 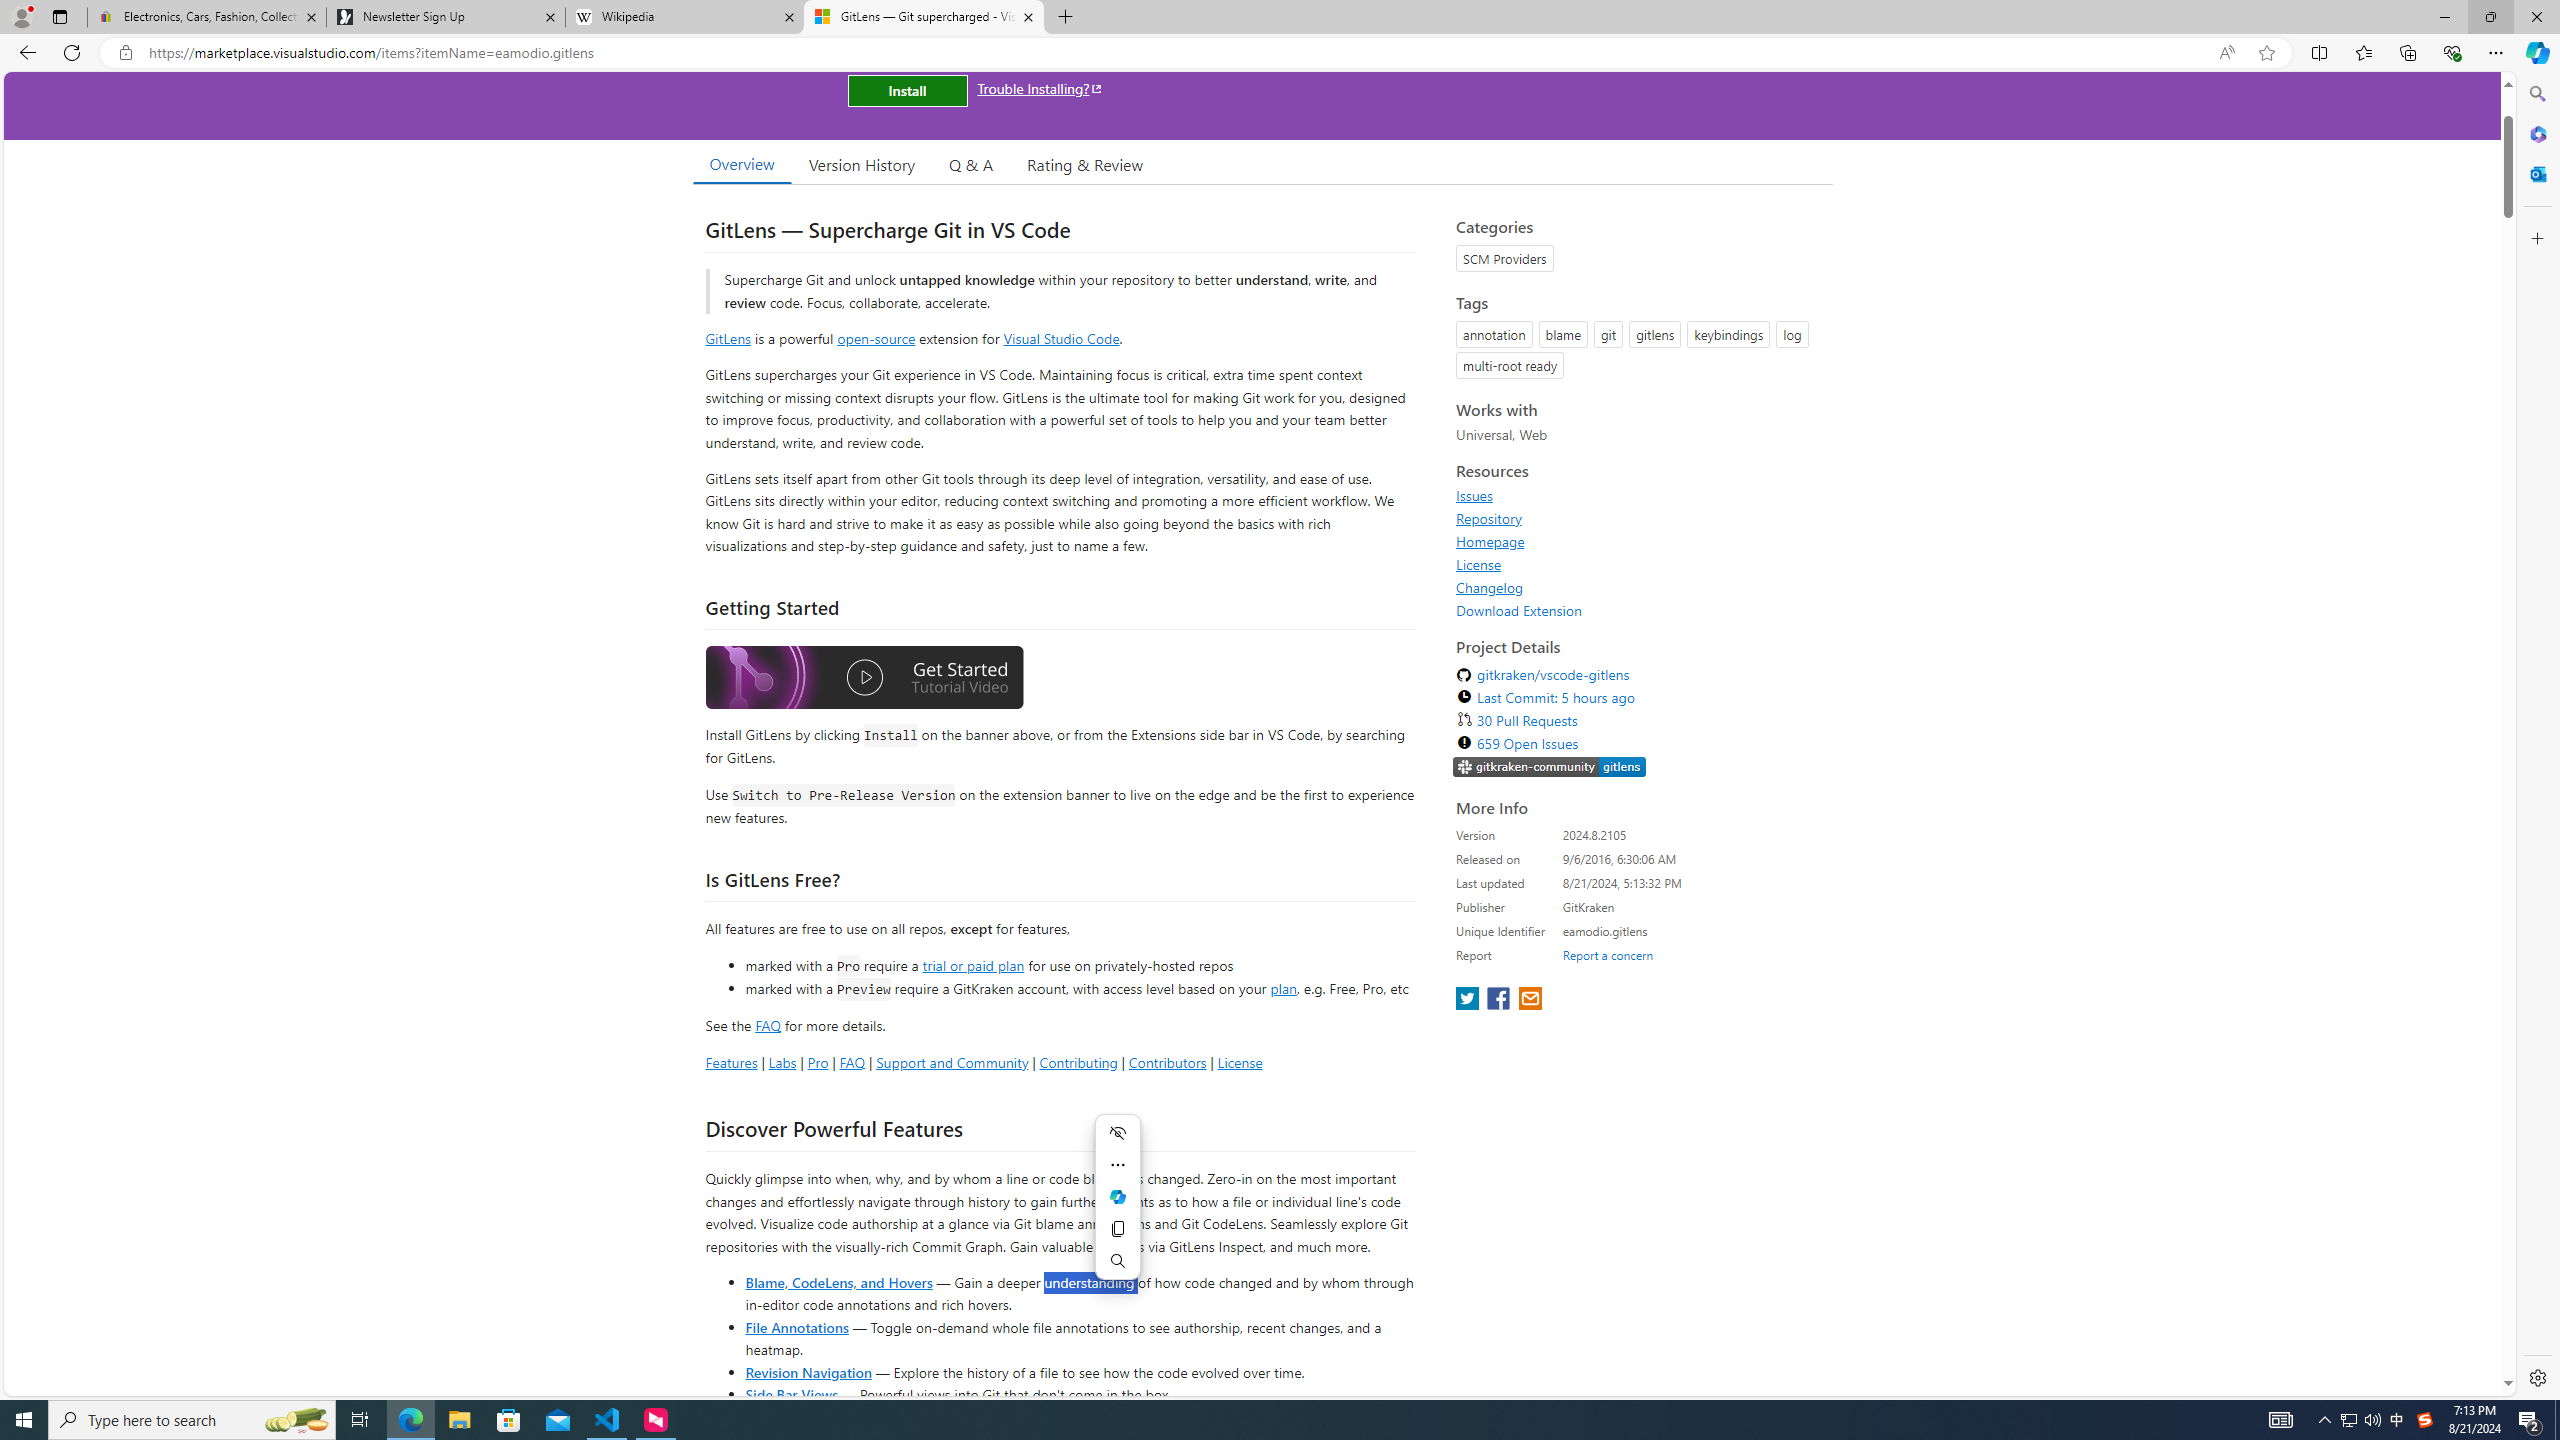 What do you see at coordinates (1118, 1208) in the screenshot?
I see `Mini menu on text selection` at bounding box center [1118, 1208].